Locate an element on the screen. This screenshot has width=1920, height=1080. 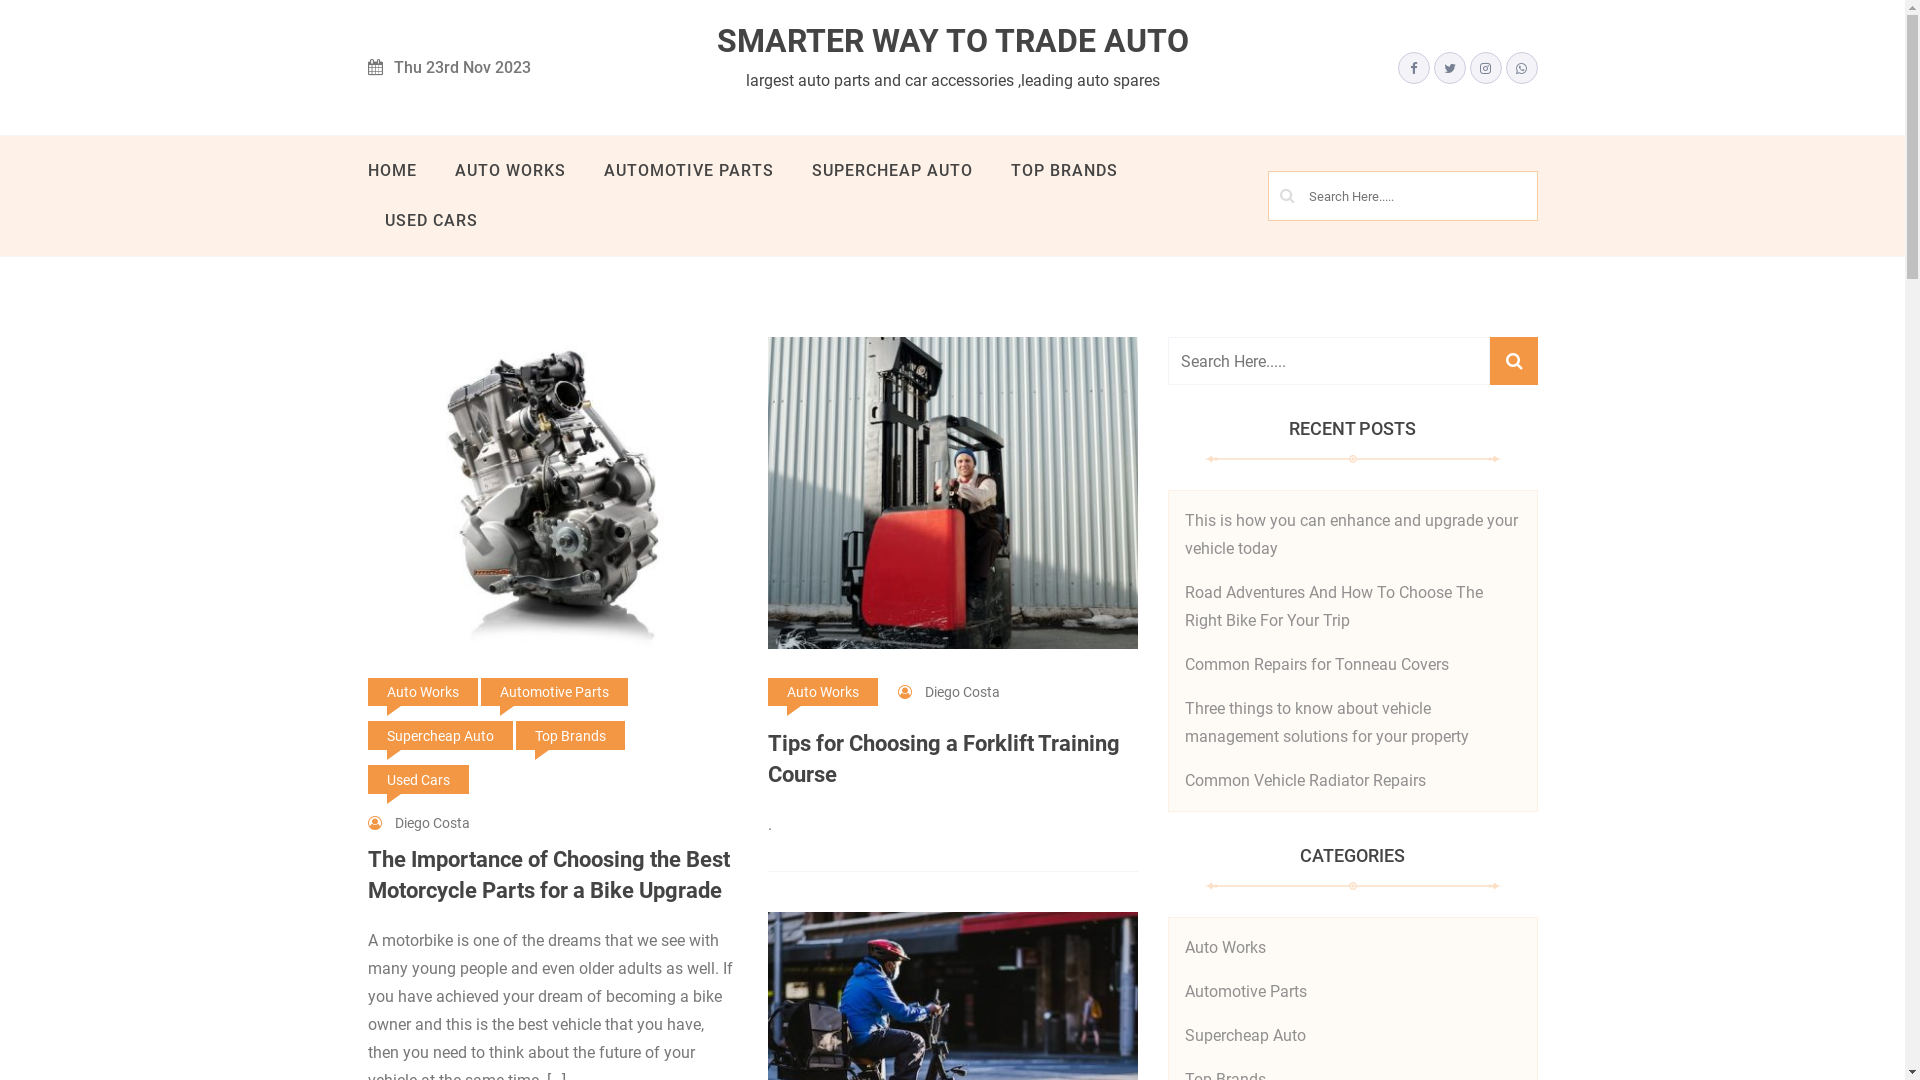
Auto Works is located at coordinates (1224, 948).